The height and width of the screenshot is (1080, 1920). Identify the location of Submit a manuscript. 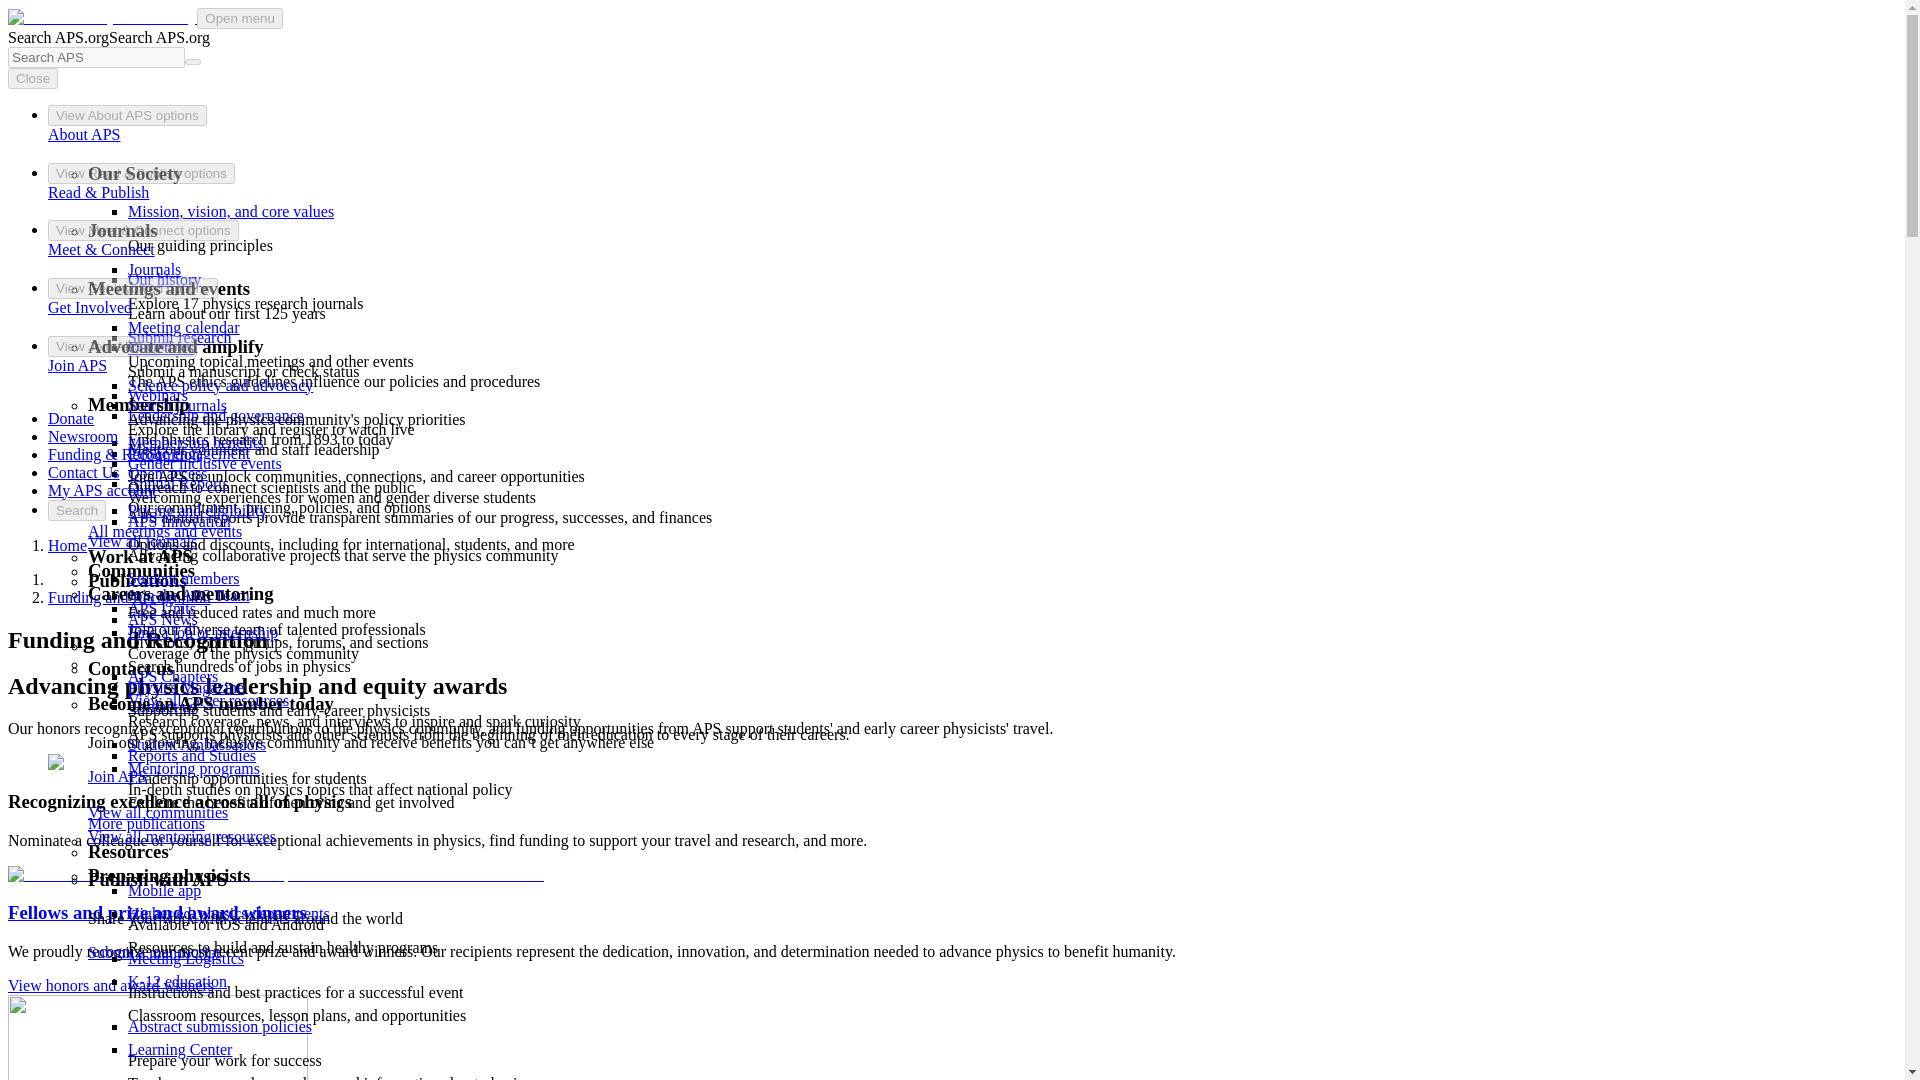
(154, 952).